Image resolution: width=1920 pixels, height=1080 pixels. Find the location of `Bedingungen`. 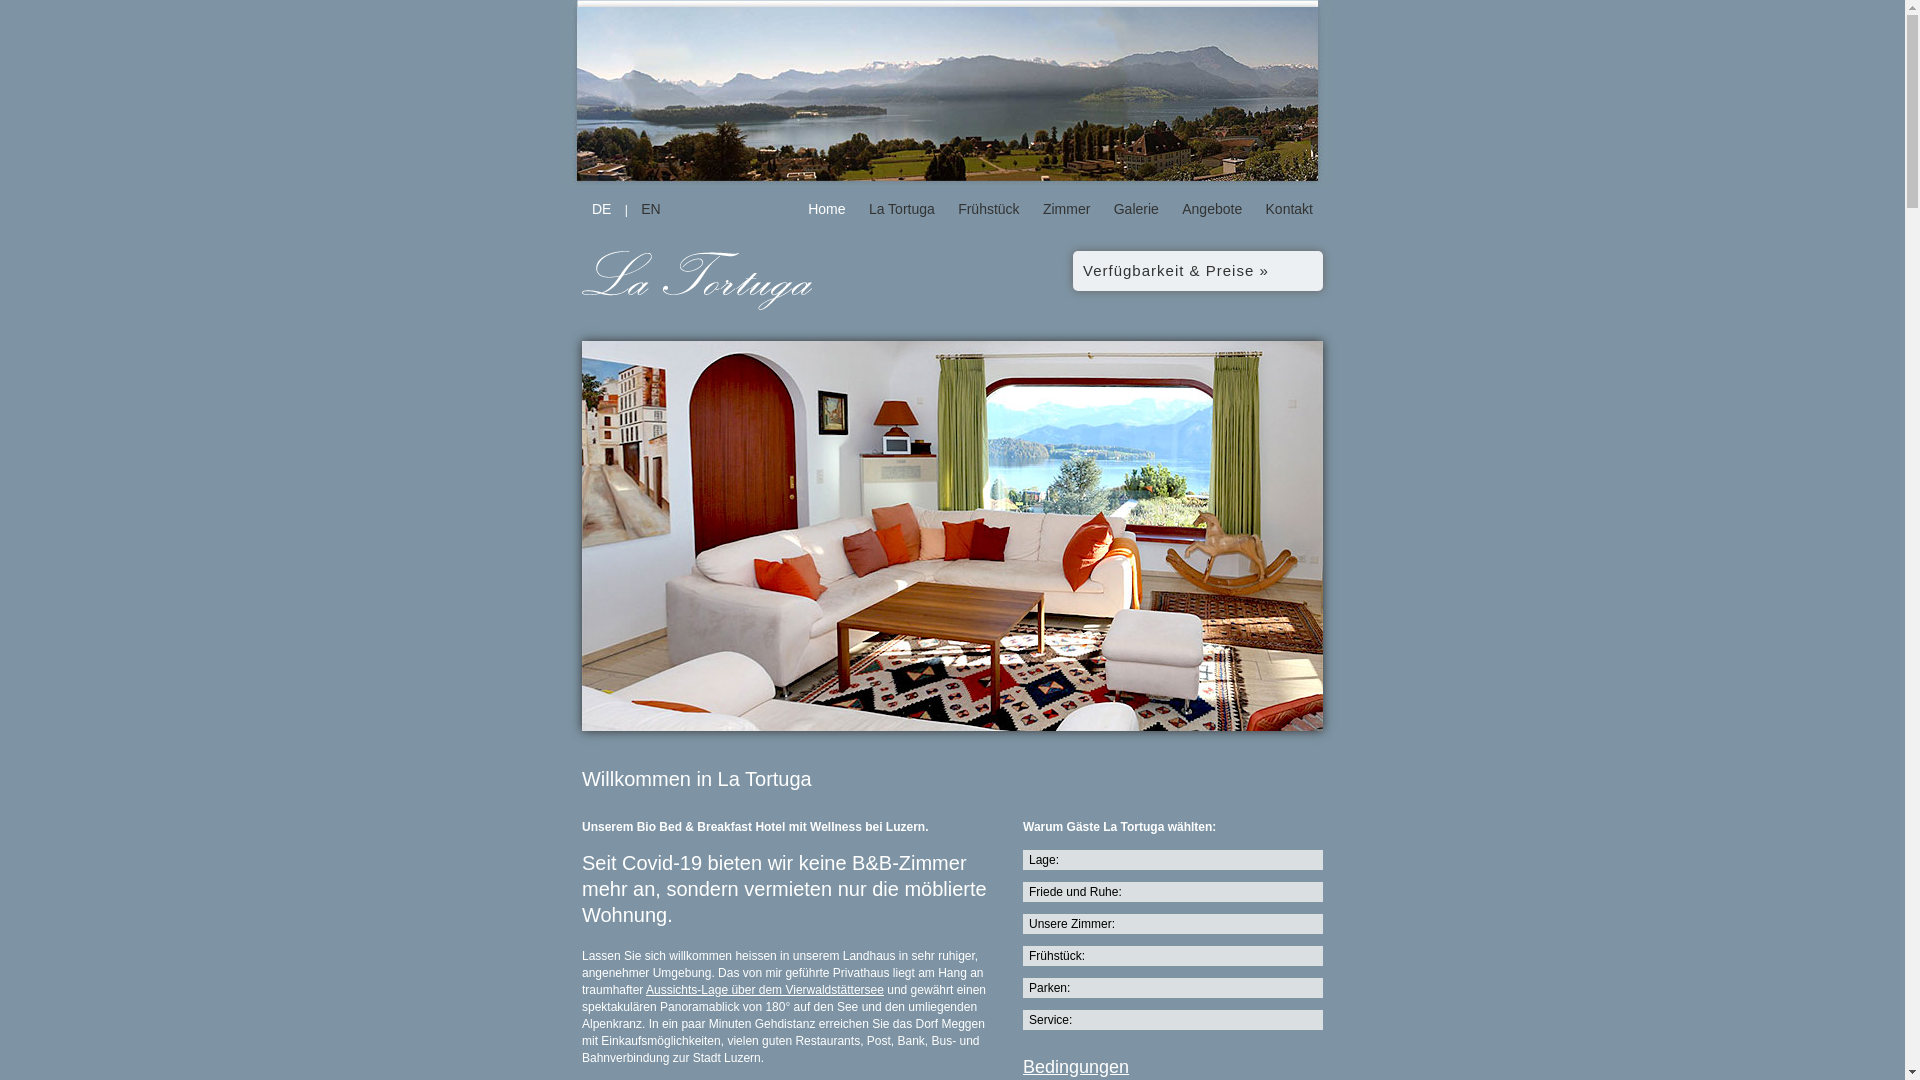

Bedingungen is located at coordinates (1076, 1067).